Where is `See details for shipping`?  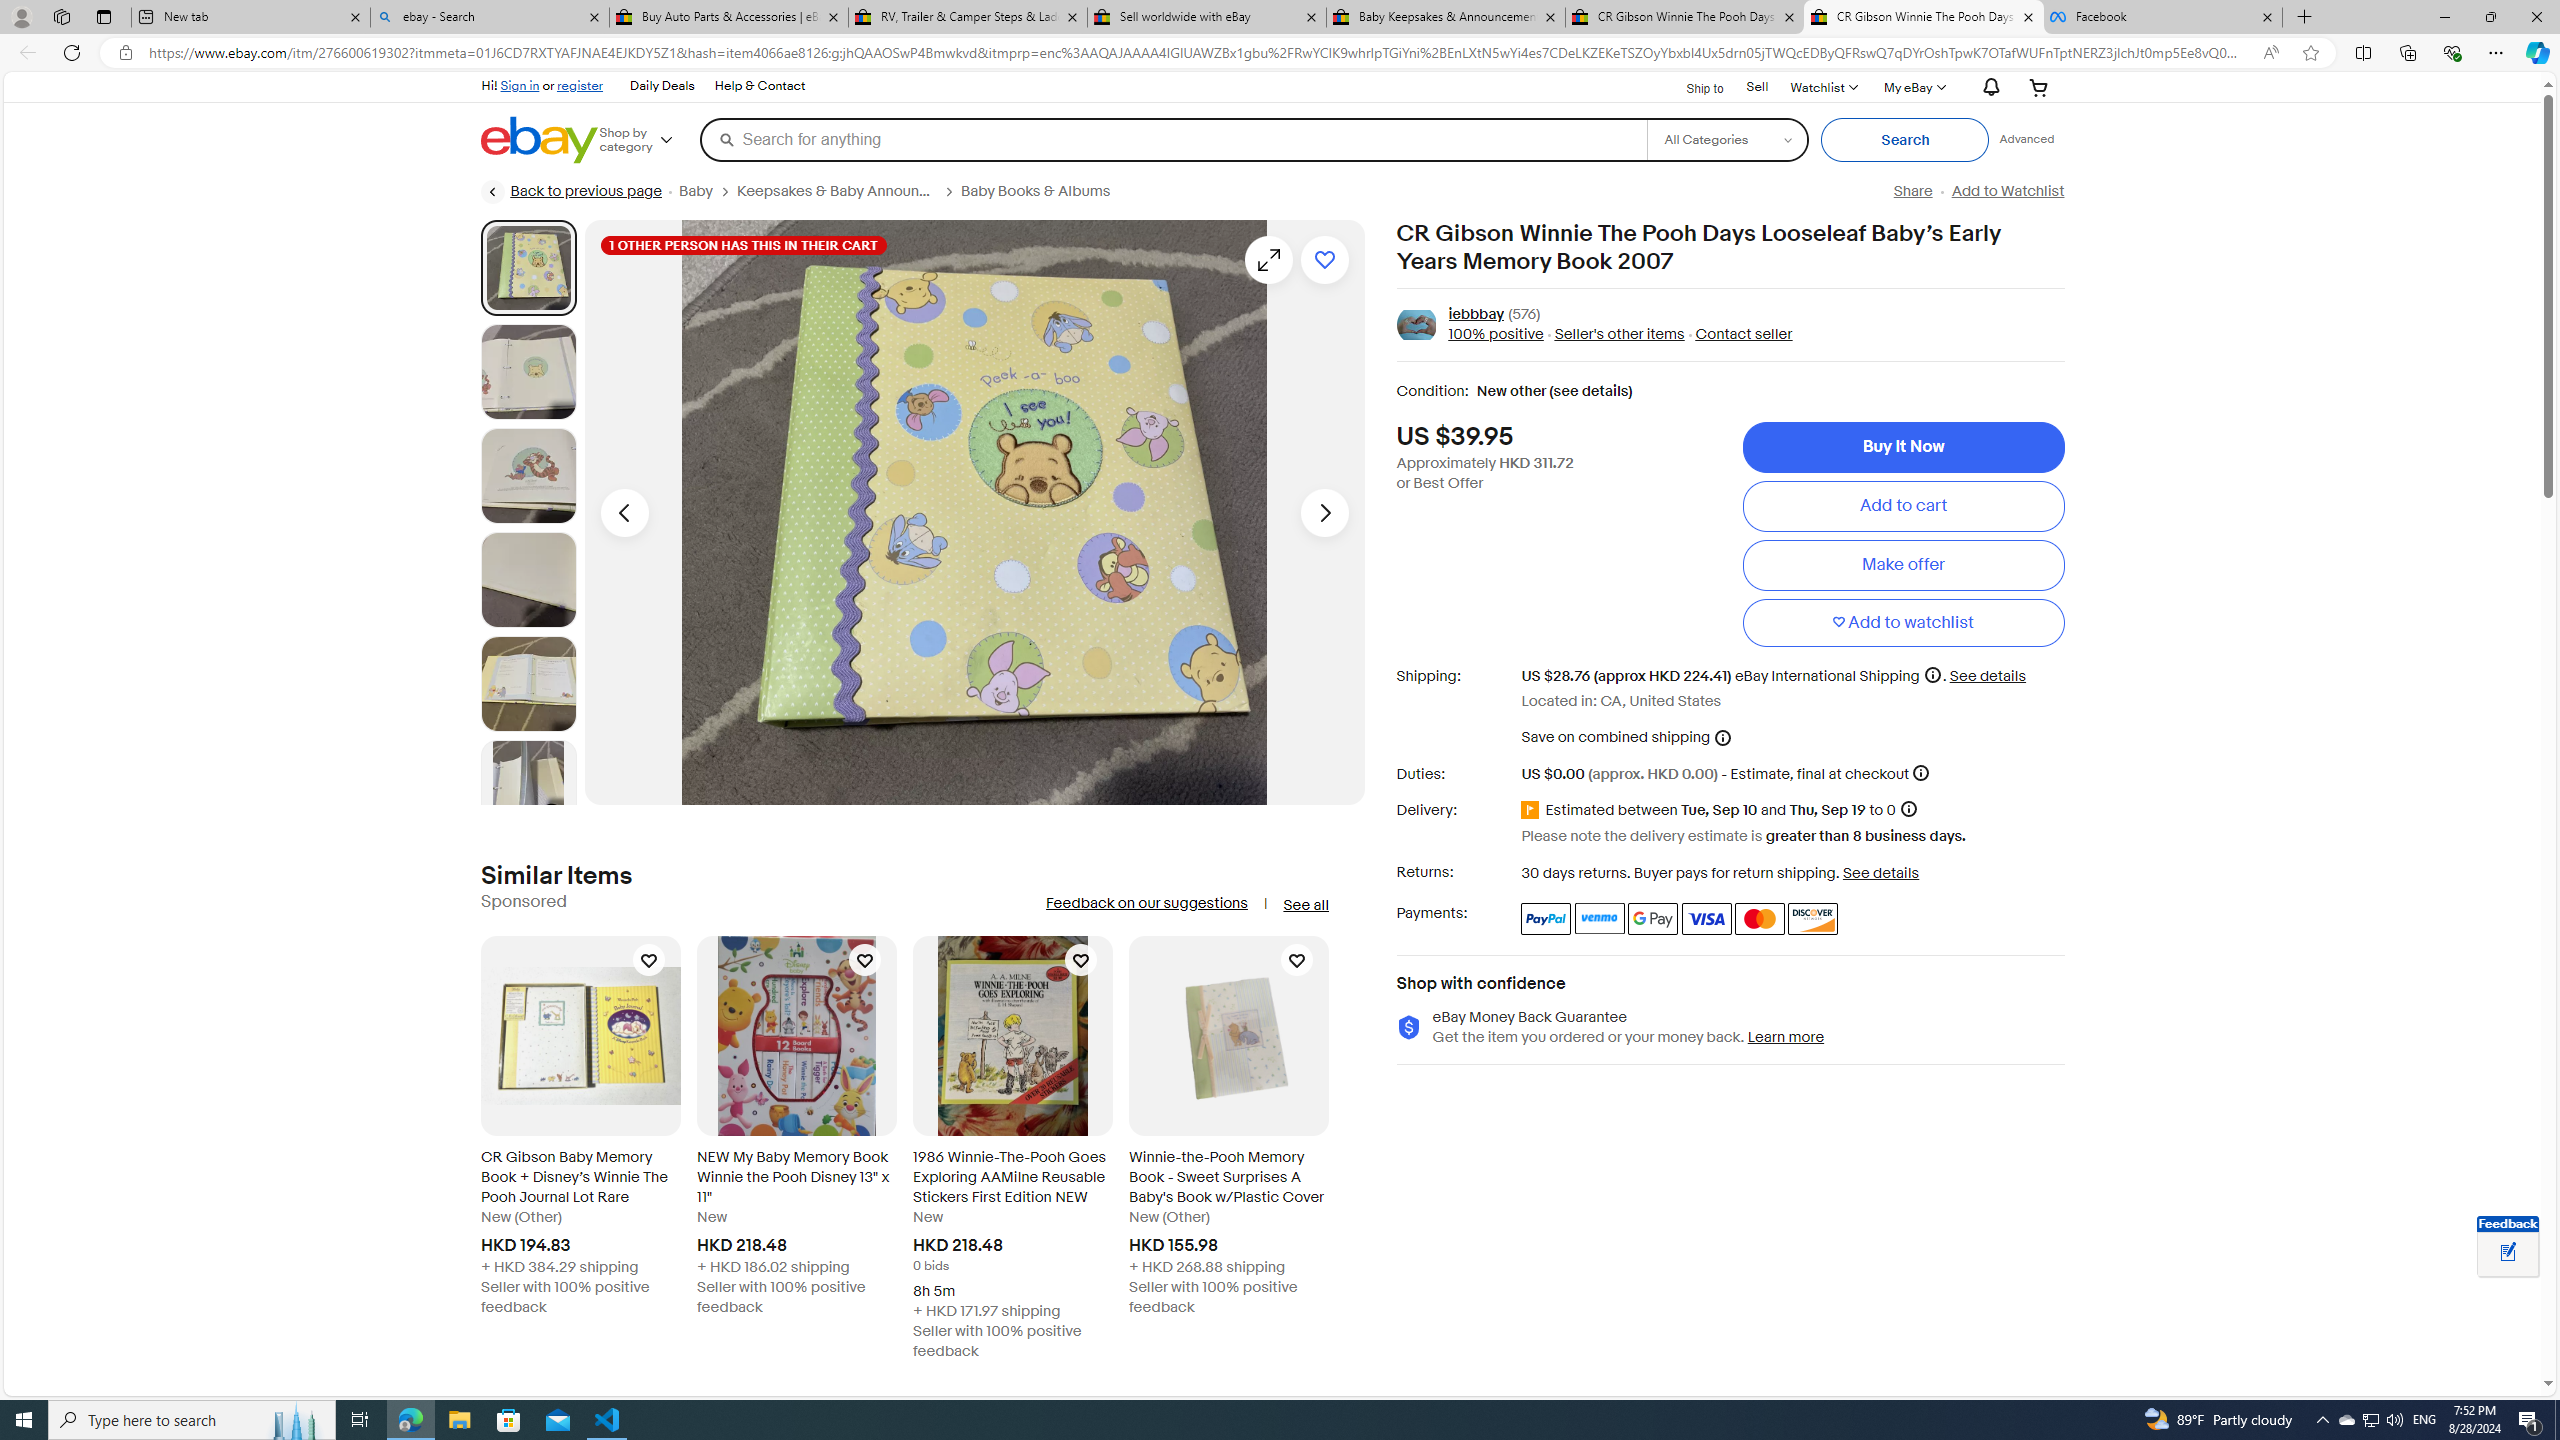 See details for shipping is located at coordinates (1988, 675).